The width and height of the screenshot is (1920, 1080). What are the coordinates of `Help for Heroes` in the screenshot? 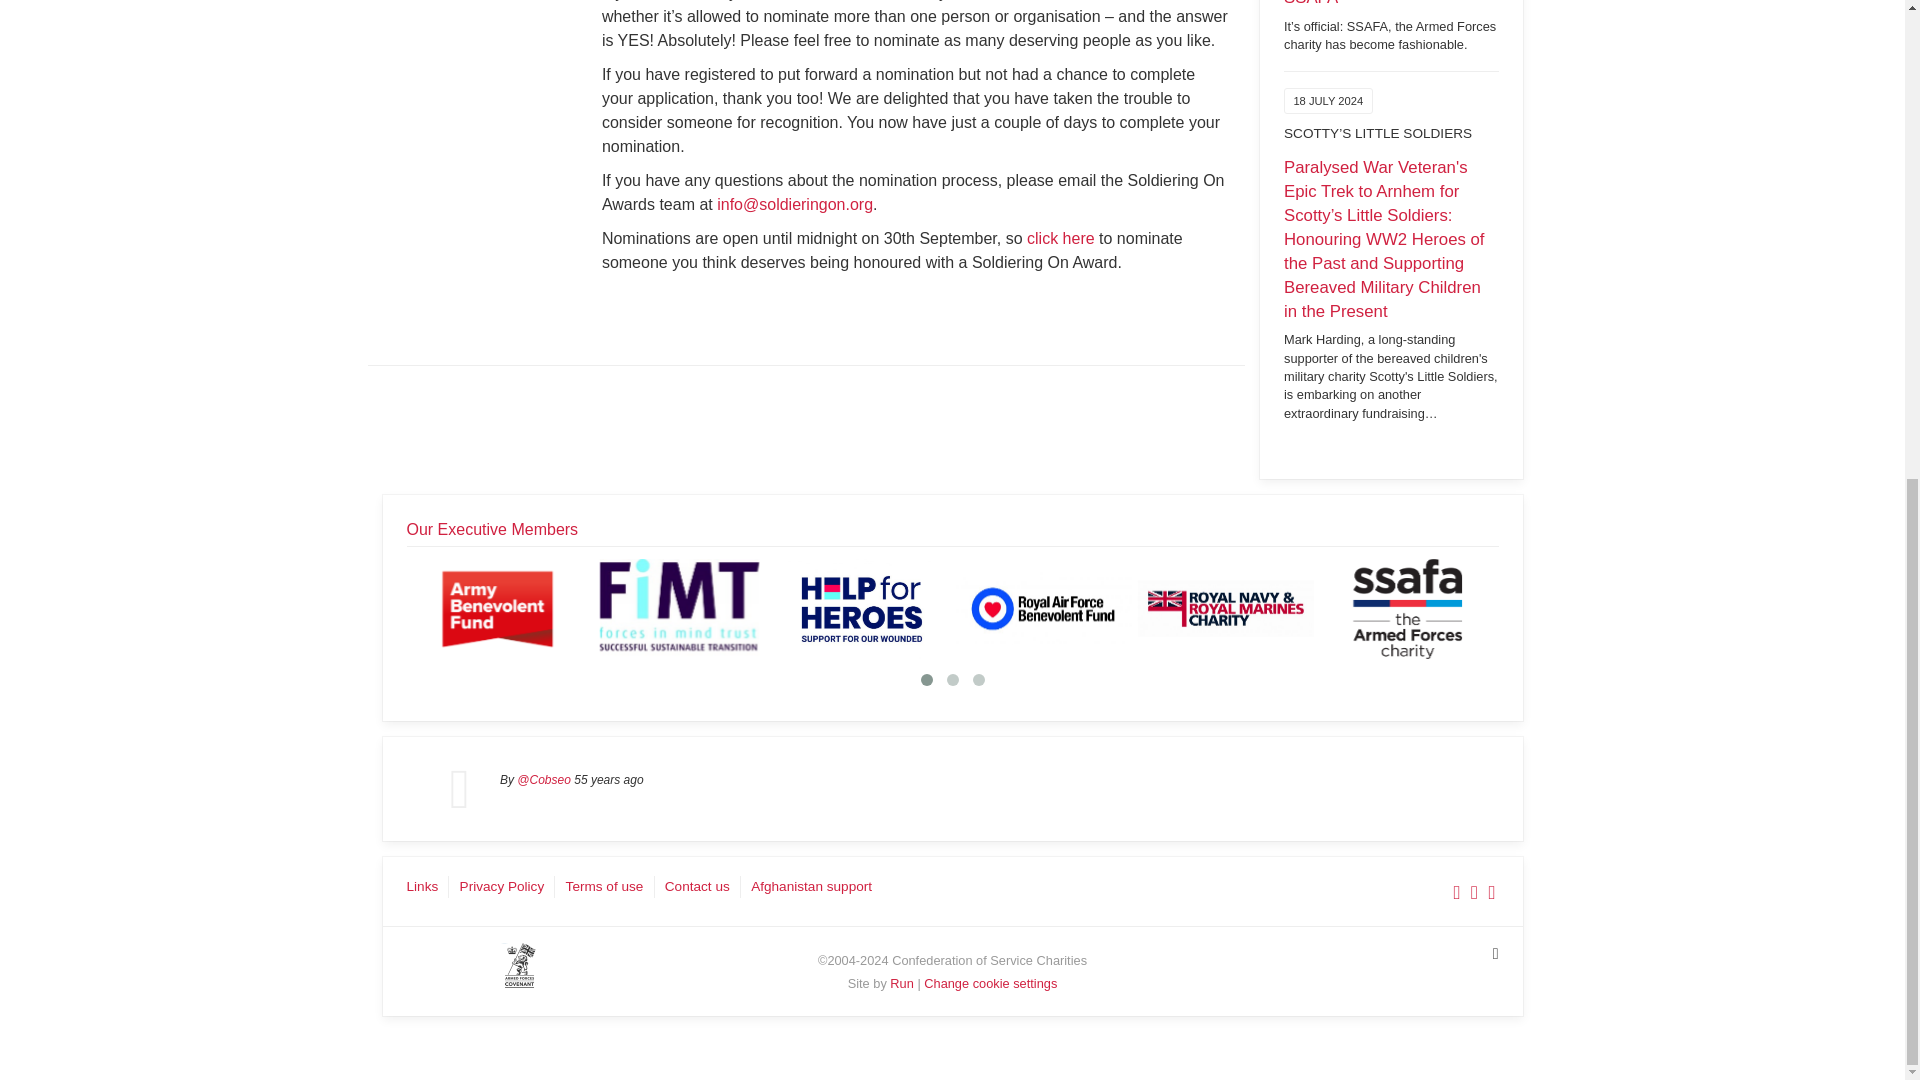 It's located at (862, 608).